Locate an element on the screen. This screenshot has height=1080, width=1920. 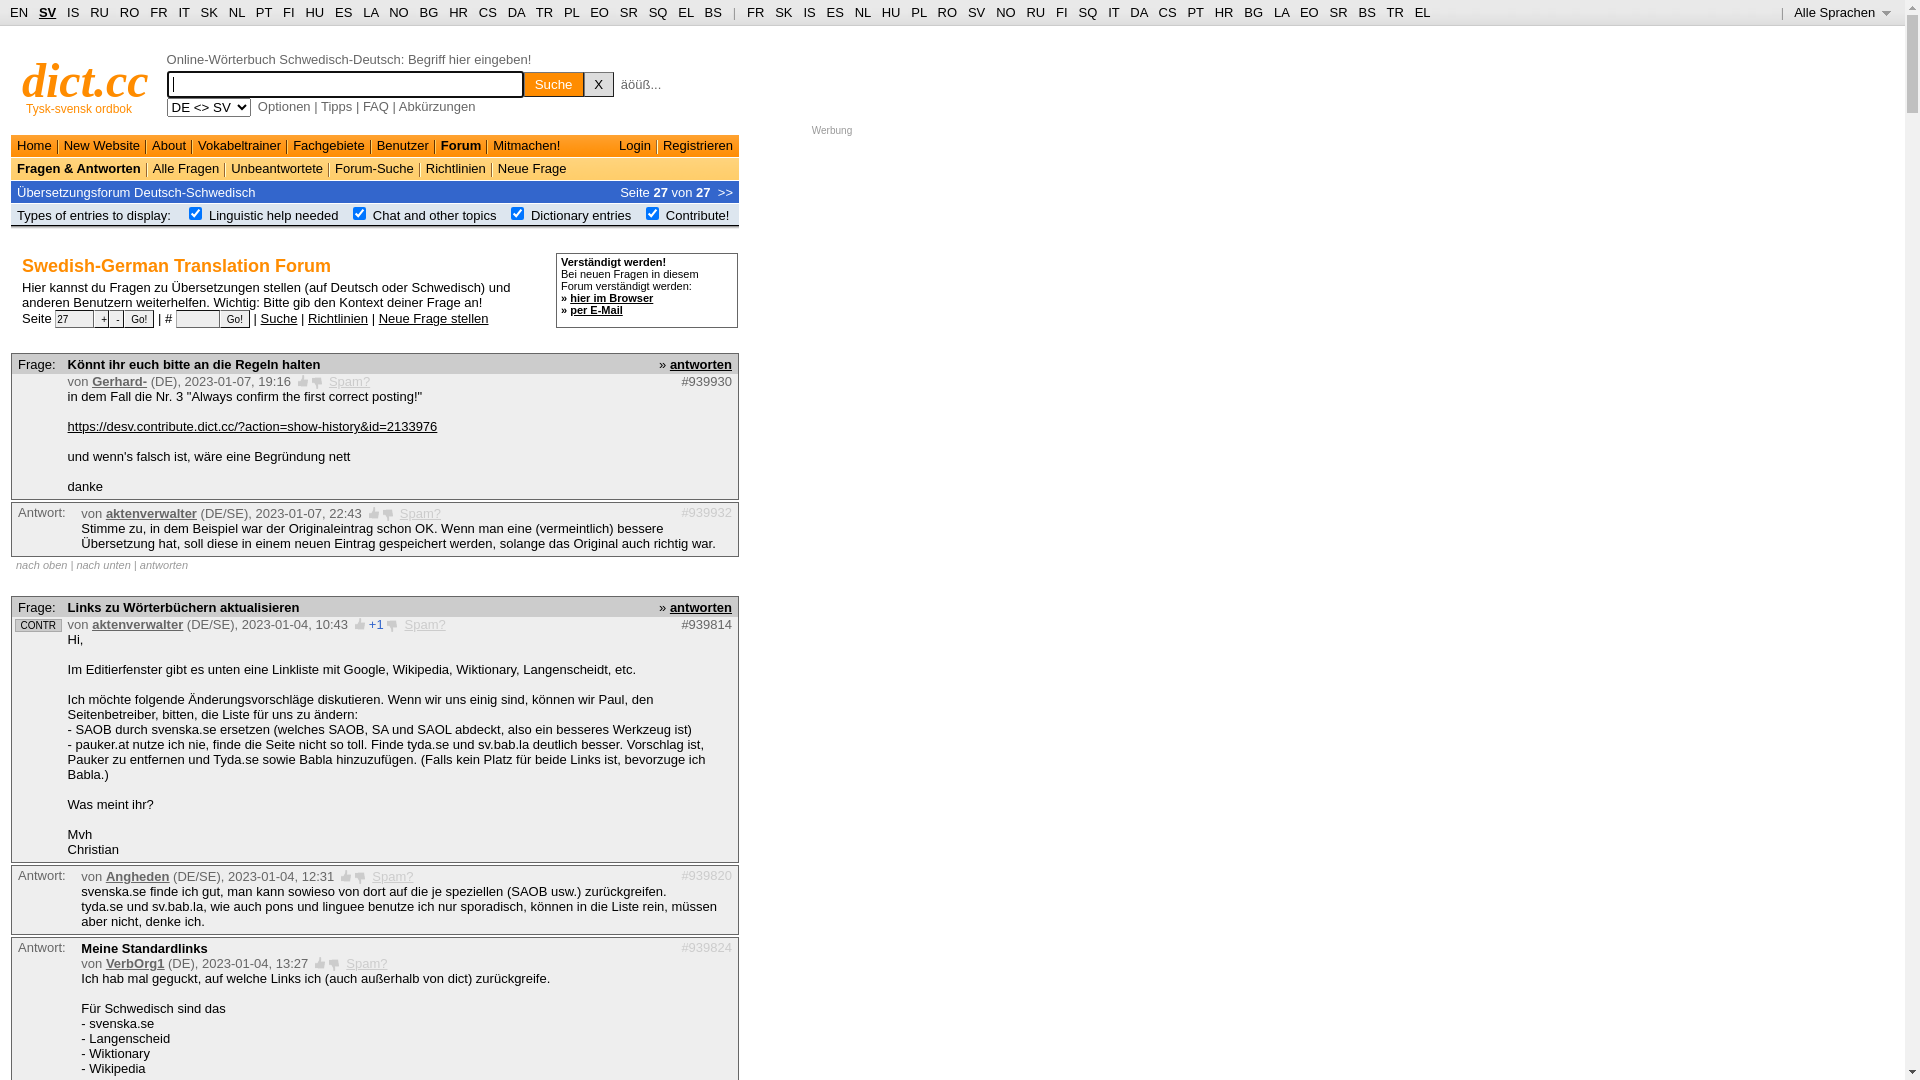
+1 is located at coordinates (376, 624).